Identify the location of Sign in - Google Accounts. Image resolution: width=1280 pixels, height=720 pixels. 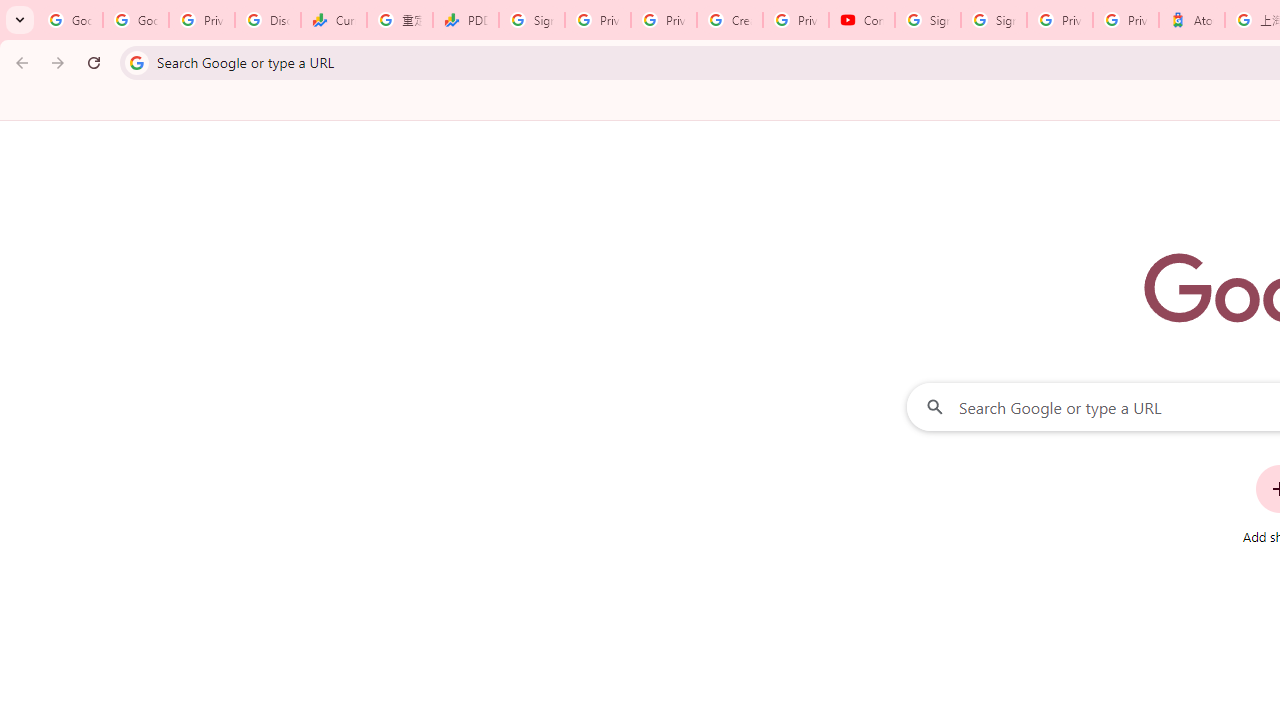
(994, 20).